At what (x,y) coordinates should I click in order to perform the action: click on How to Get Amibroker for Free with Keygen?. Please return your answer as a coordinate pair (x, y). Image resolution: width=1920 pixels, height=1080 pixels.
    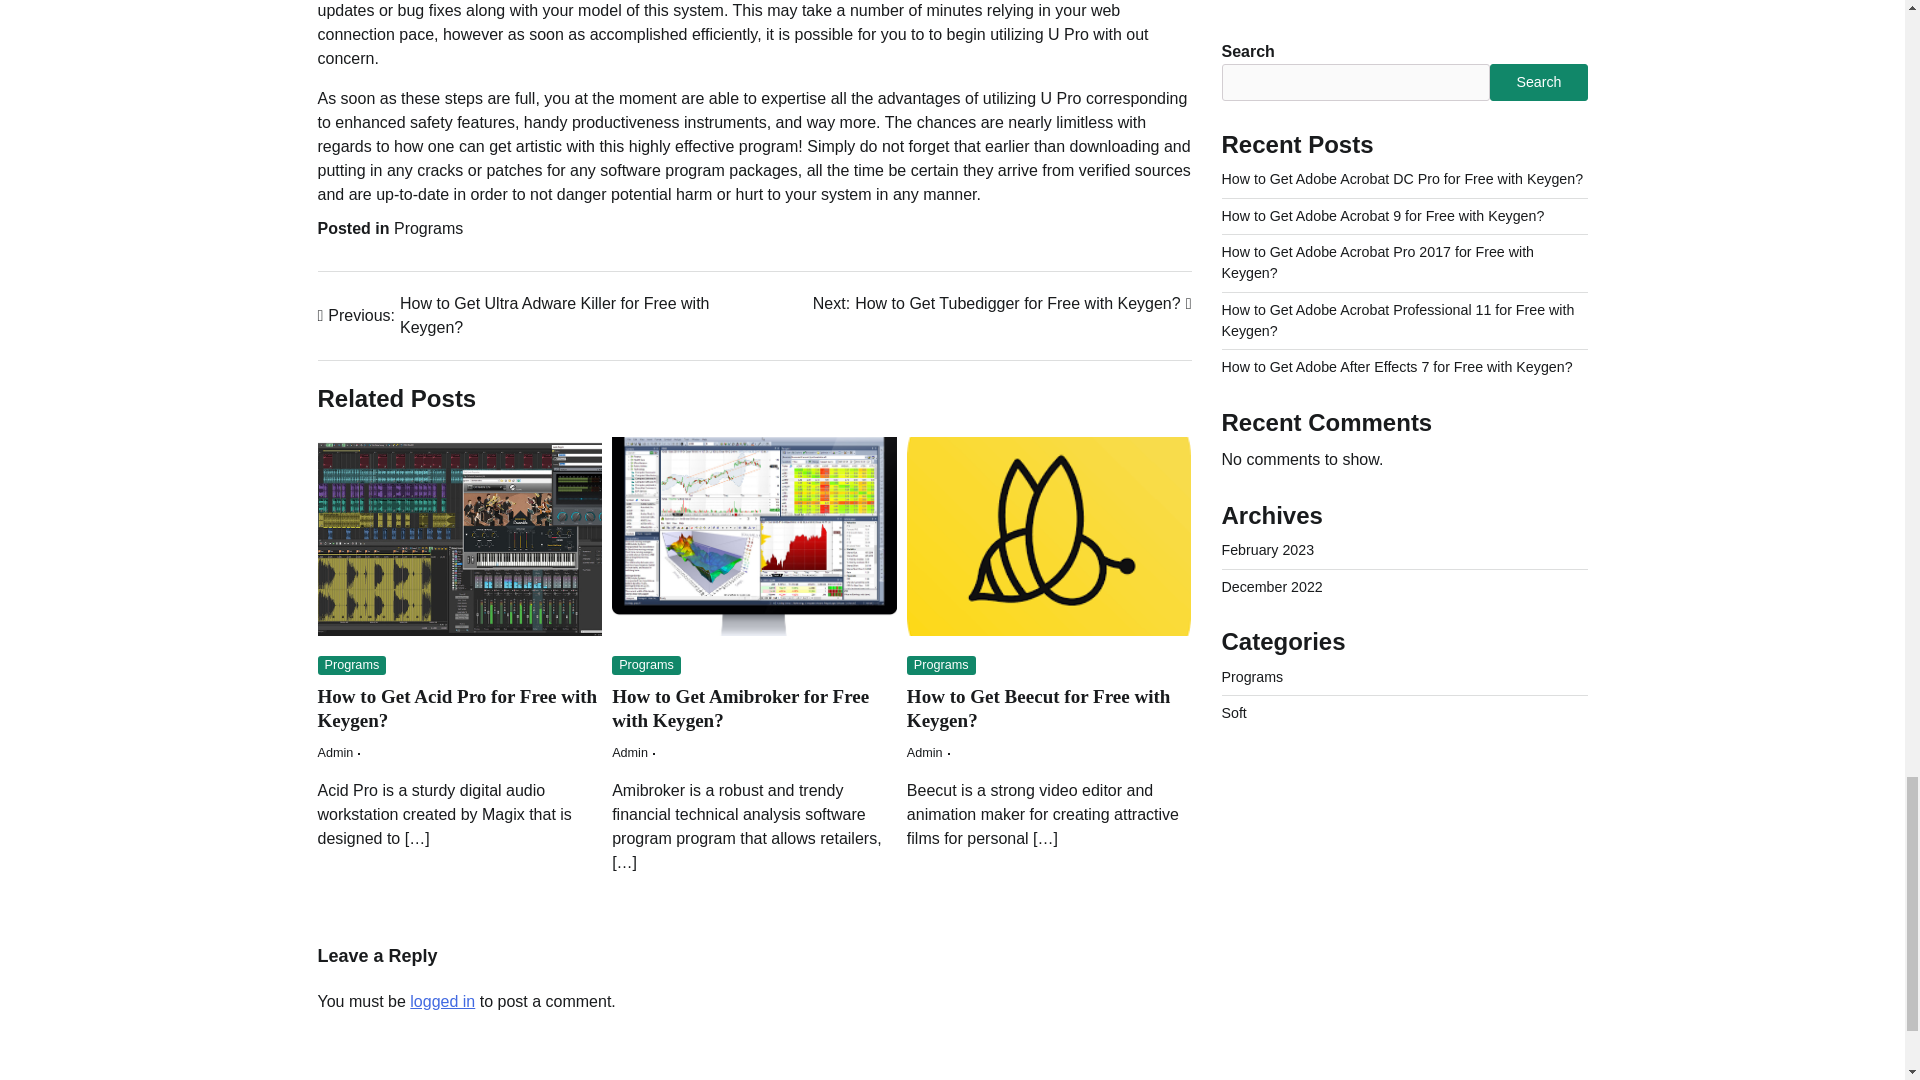
    Looking at the image, I should click on (740, 708).